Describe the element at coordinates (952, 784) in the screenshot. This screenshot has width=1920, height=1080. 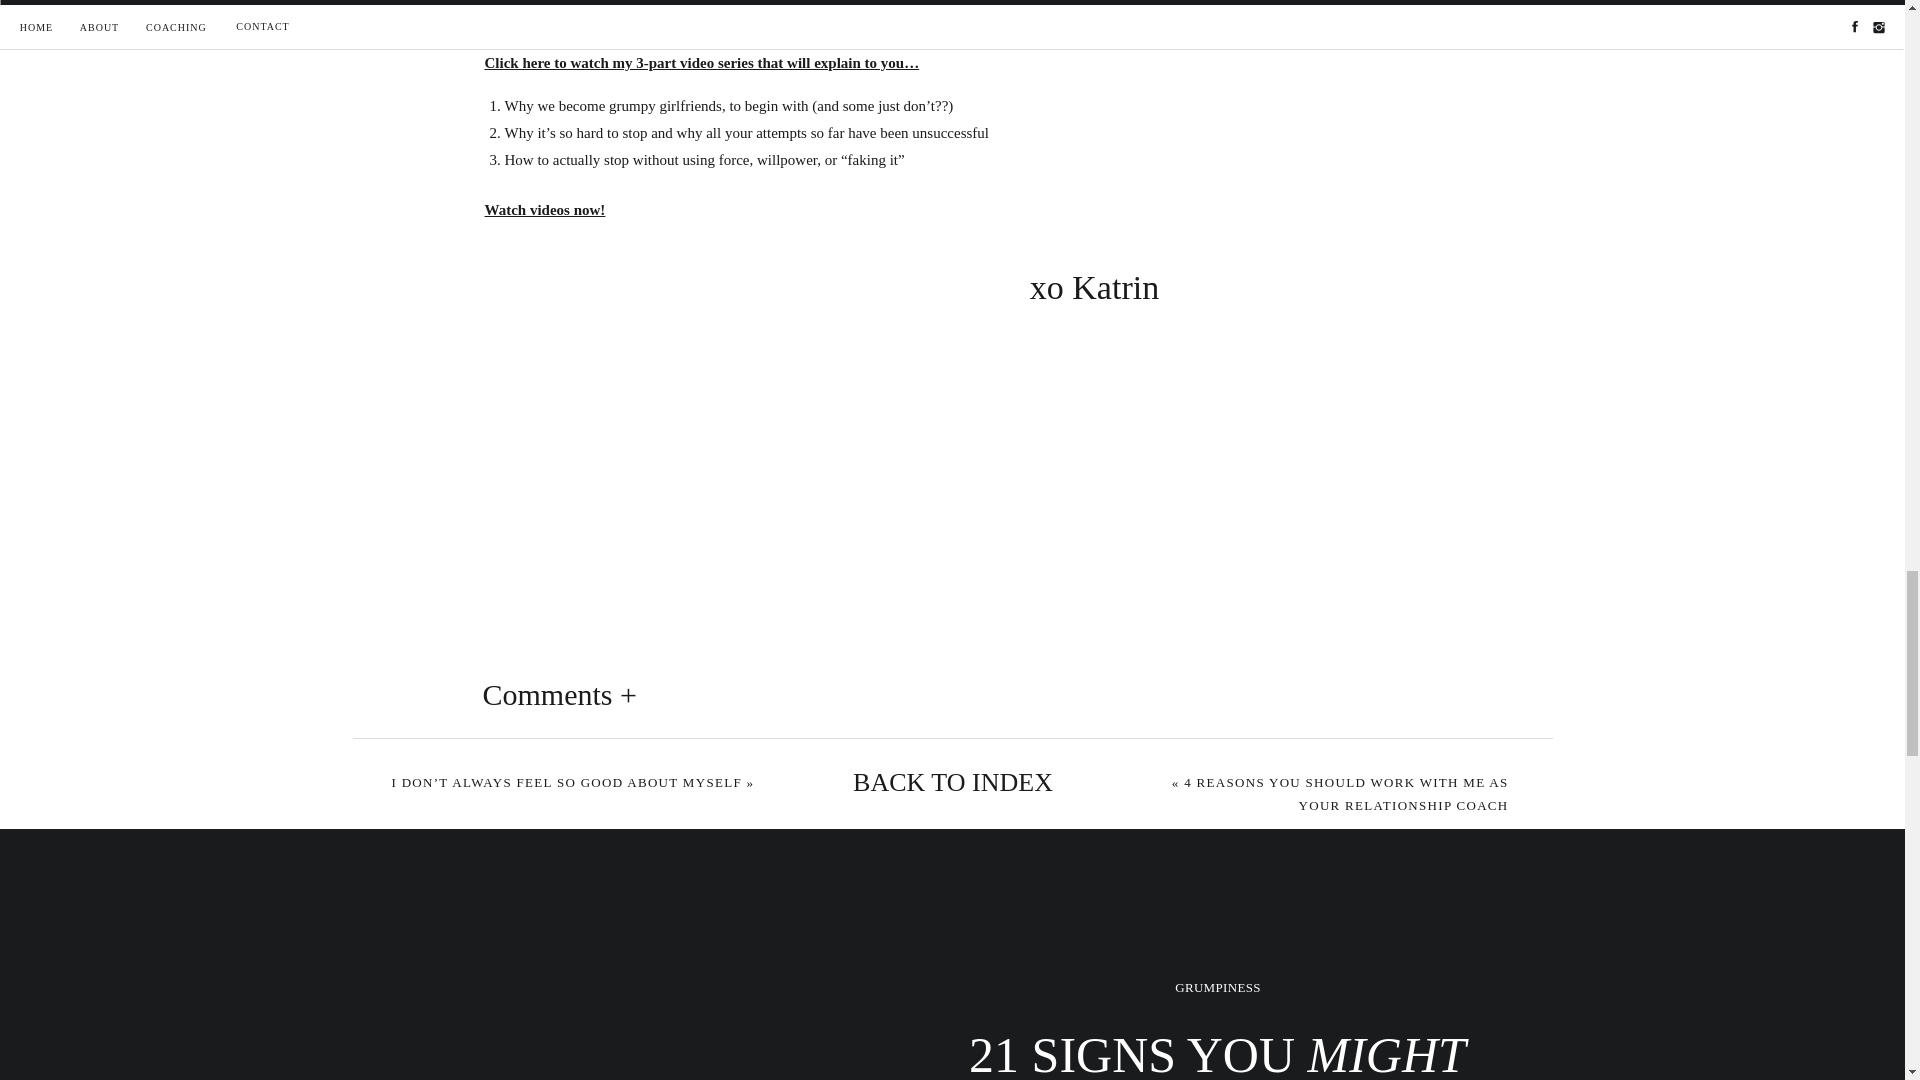
I see `BACK TO INDEX` at that location.